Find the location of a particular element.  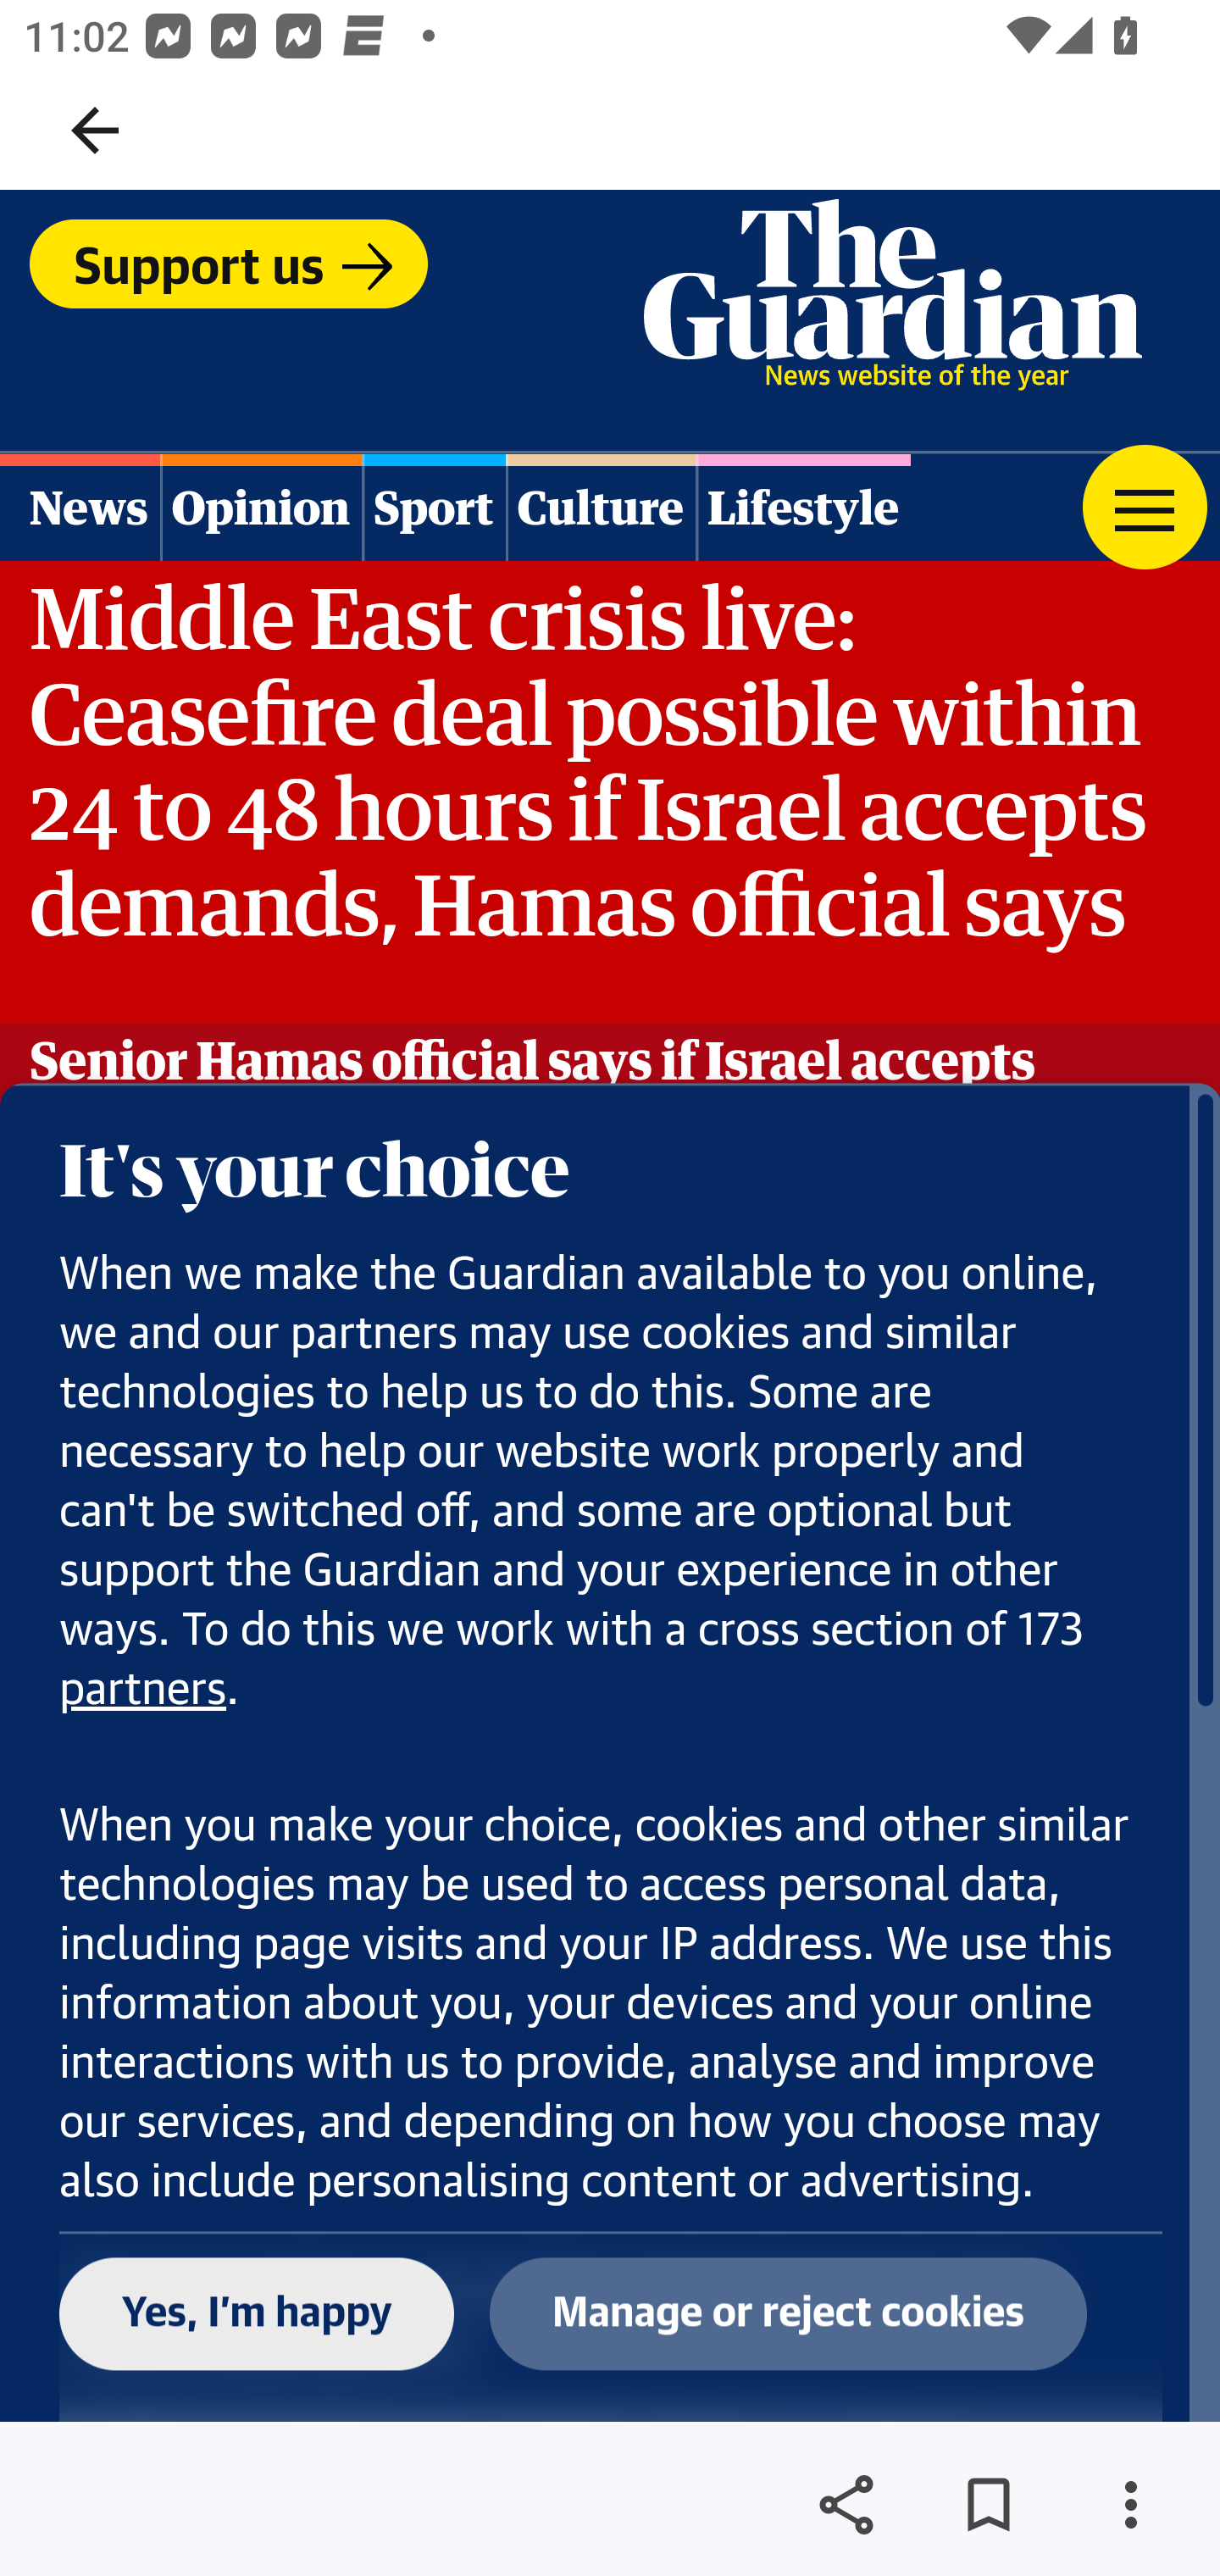

Yes, I’m happy is located at coordinates (258, 2314).